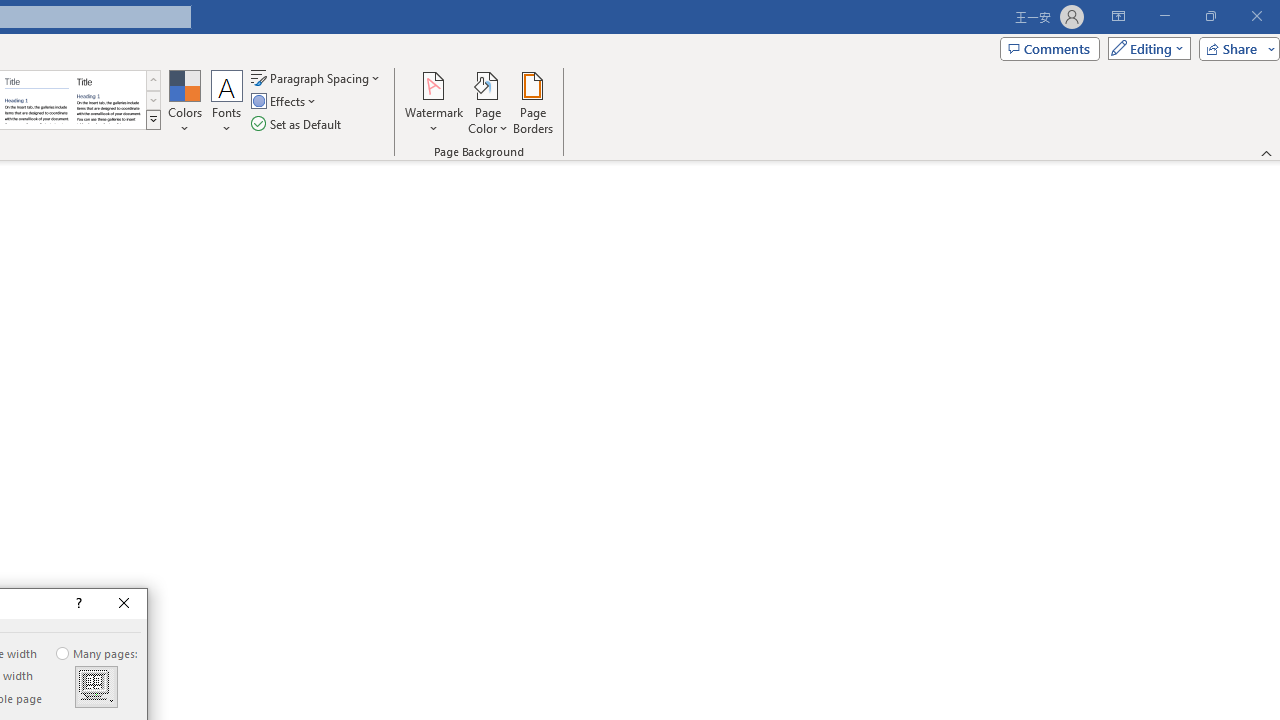  Describe the element at coordinates (317, 78) in the screenshot. I see `Paragraph Spacing` at that location.